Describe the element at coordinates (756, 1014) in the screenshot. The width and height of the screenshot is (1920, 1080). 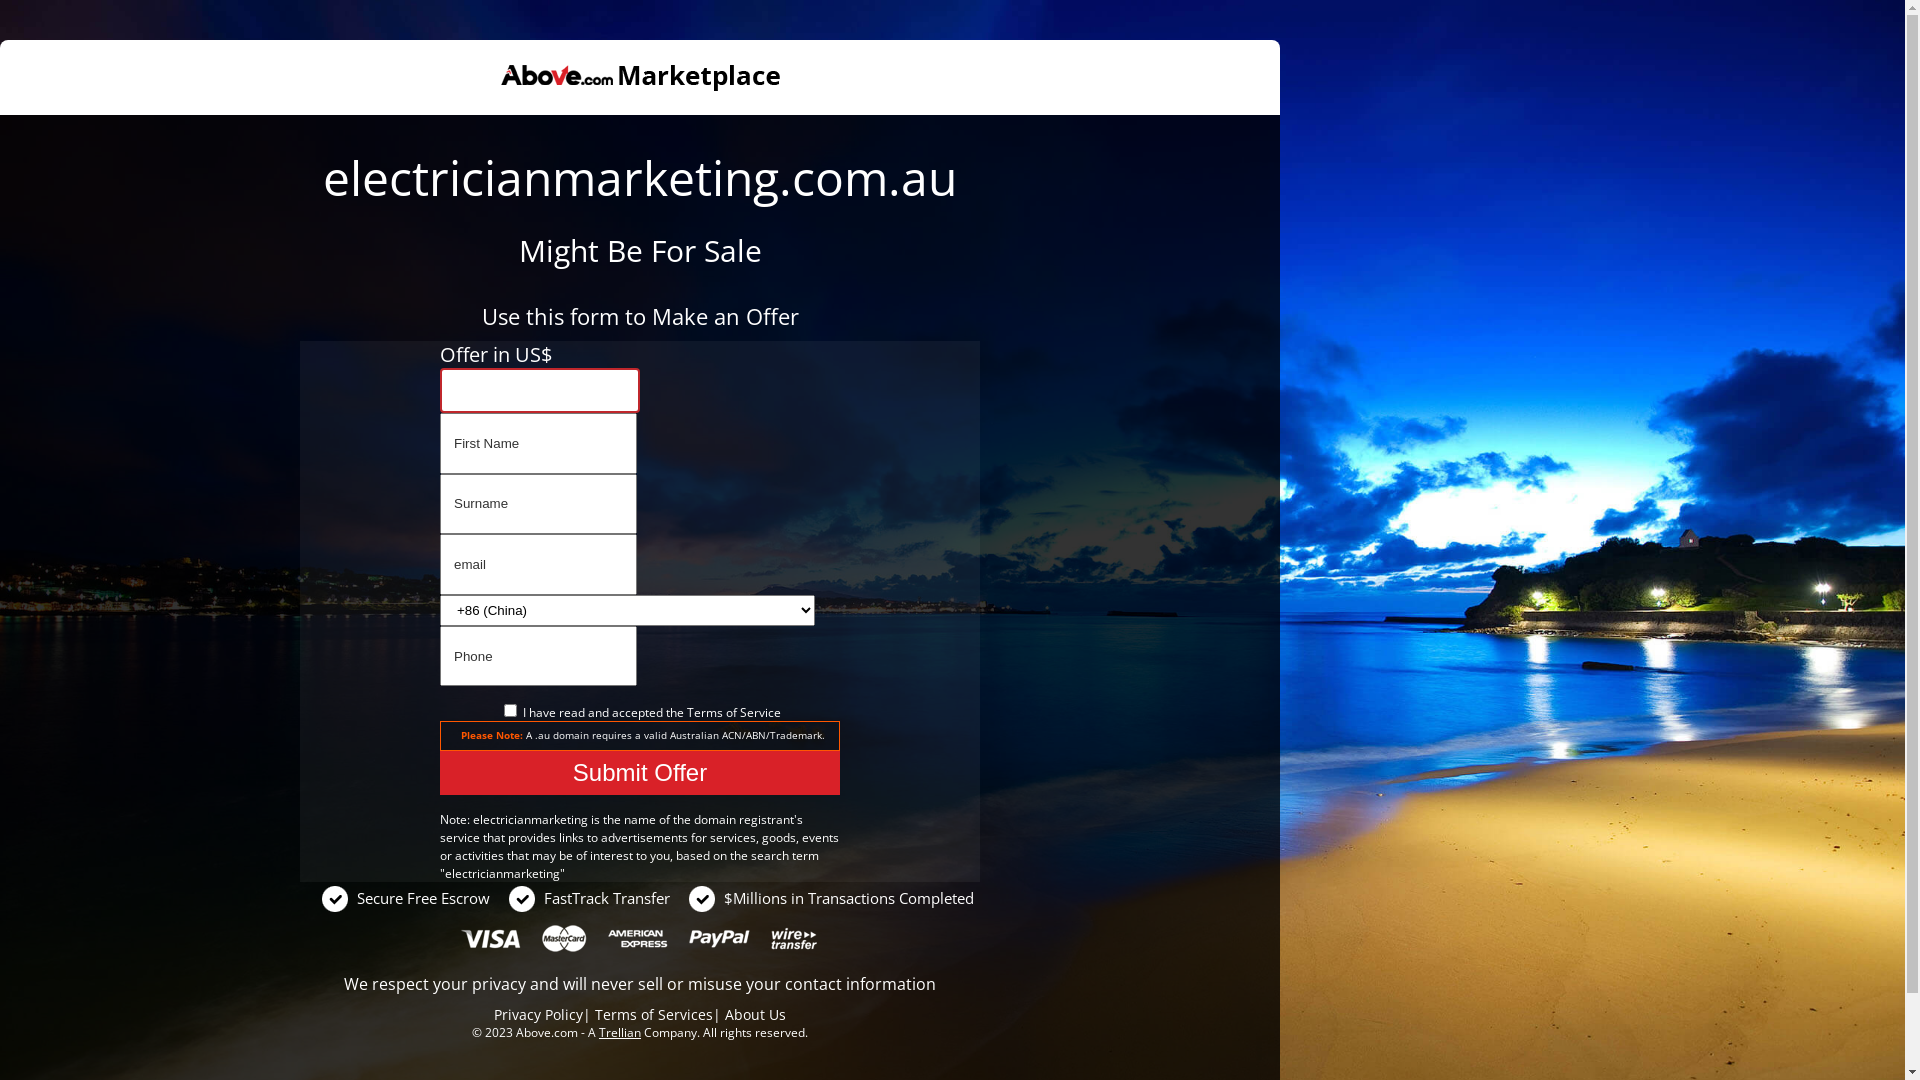
I see `About Us` at that location.